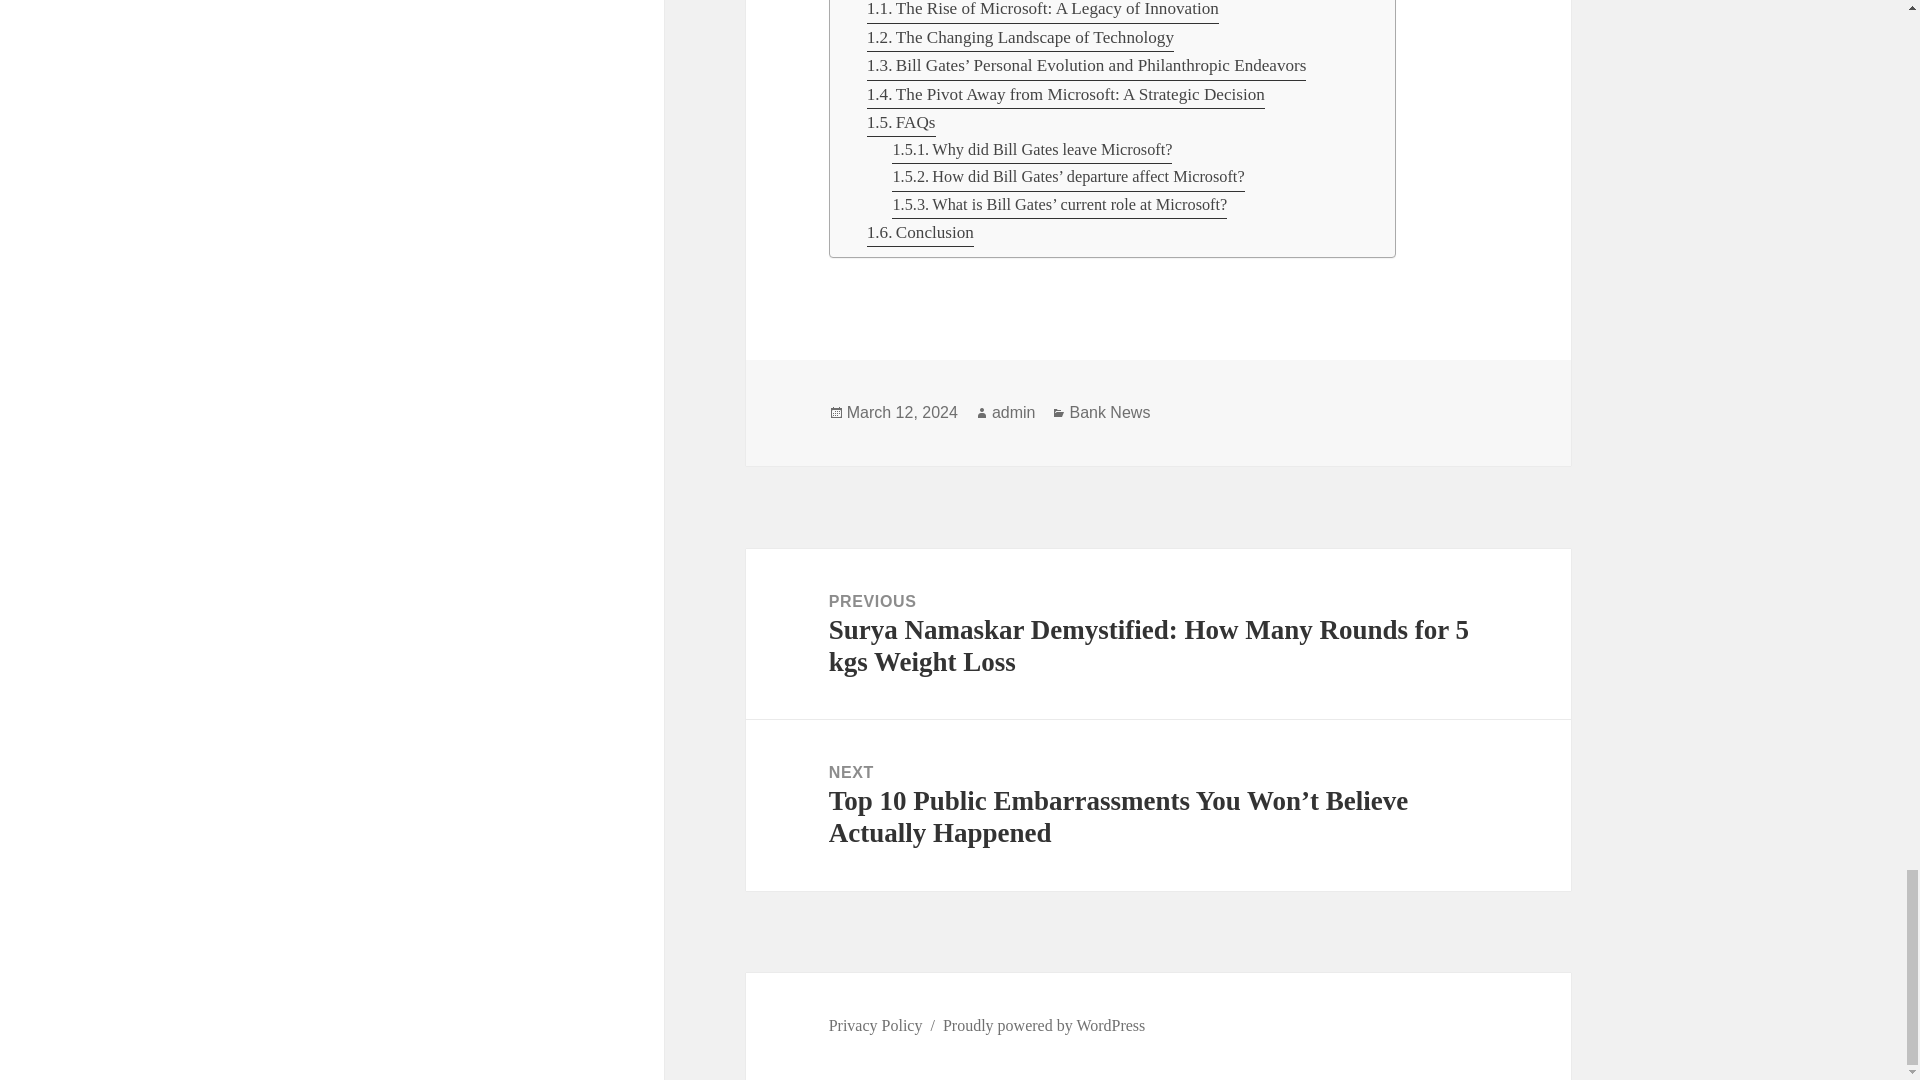 The image size is (1920, 1080). I want to click on Privacy Policy, so click(876, 1026).